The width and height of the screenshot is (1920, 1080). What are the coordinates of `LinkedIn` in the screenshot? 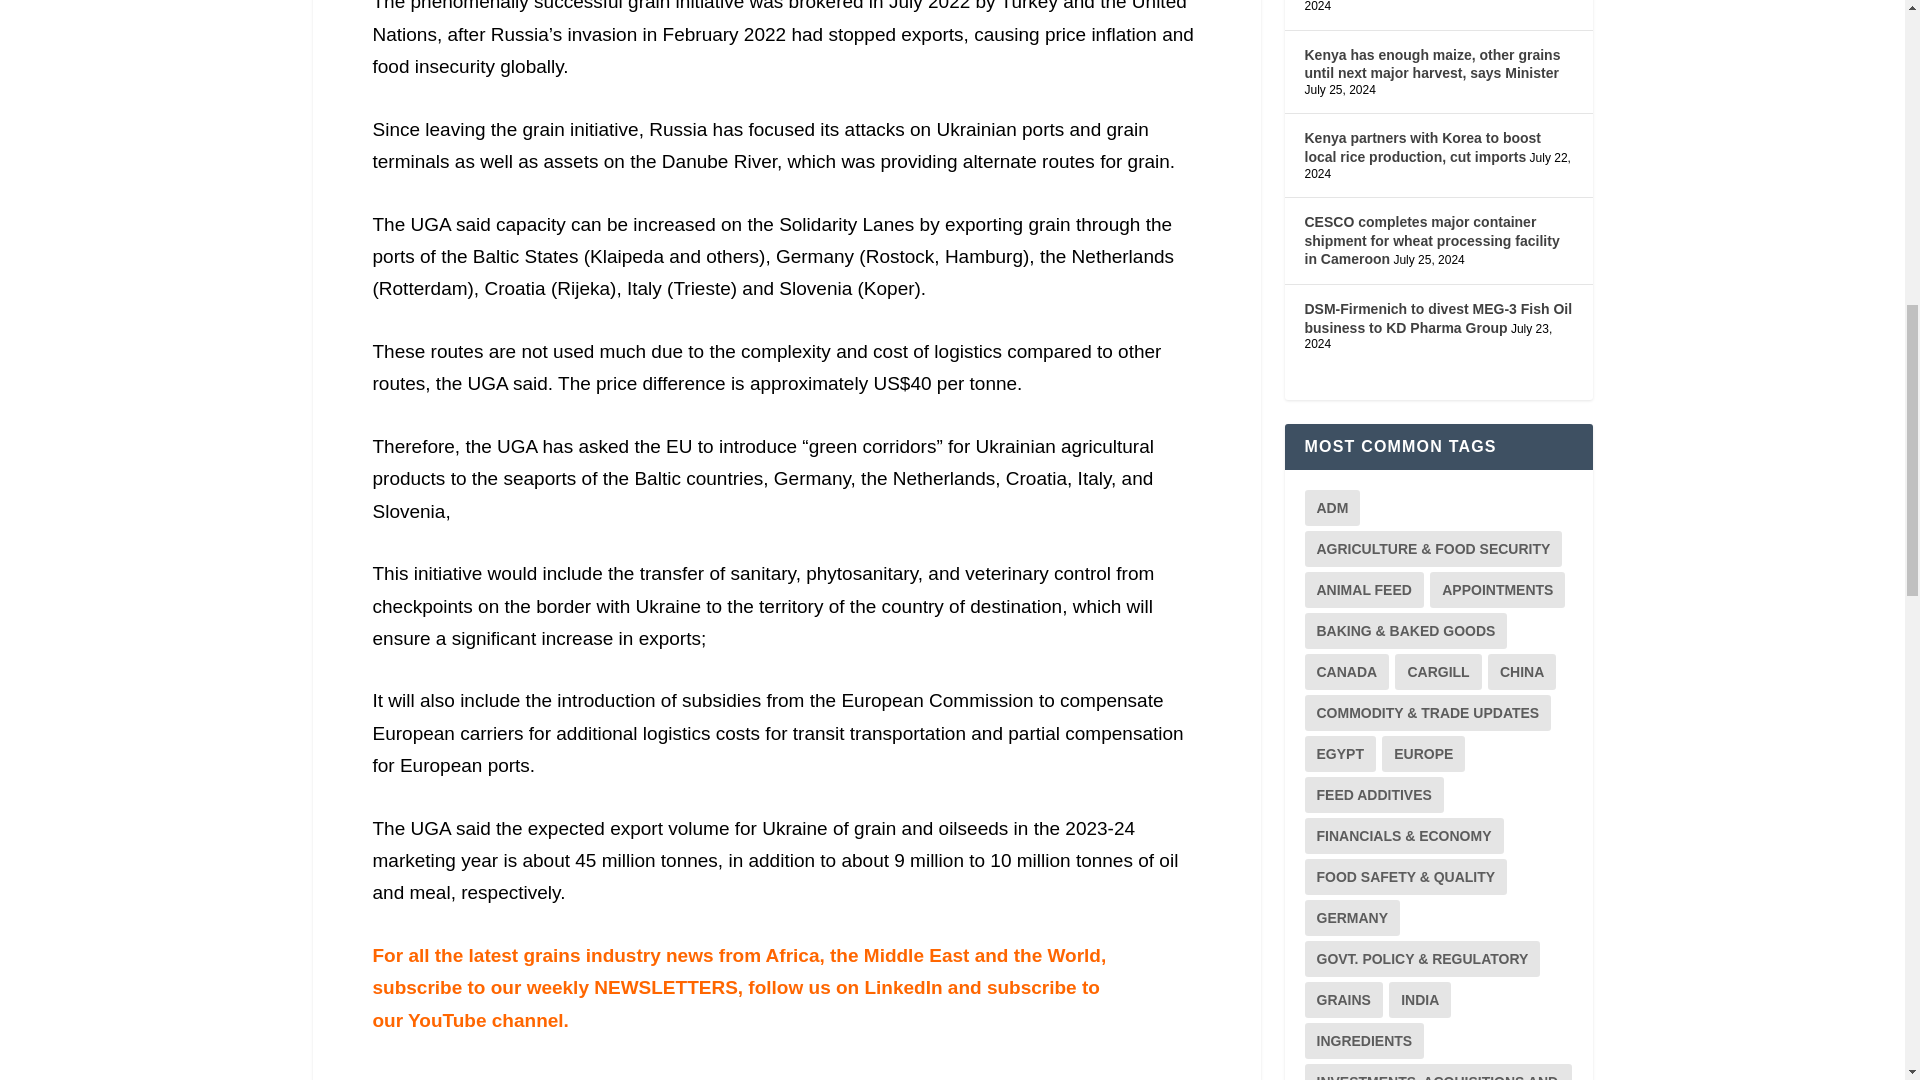 It's located at (903, 987).